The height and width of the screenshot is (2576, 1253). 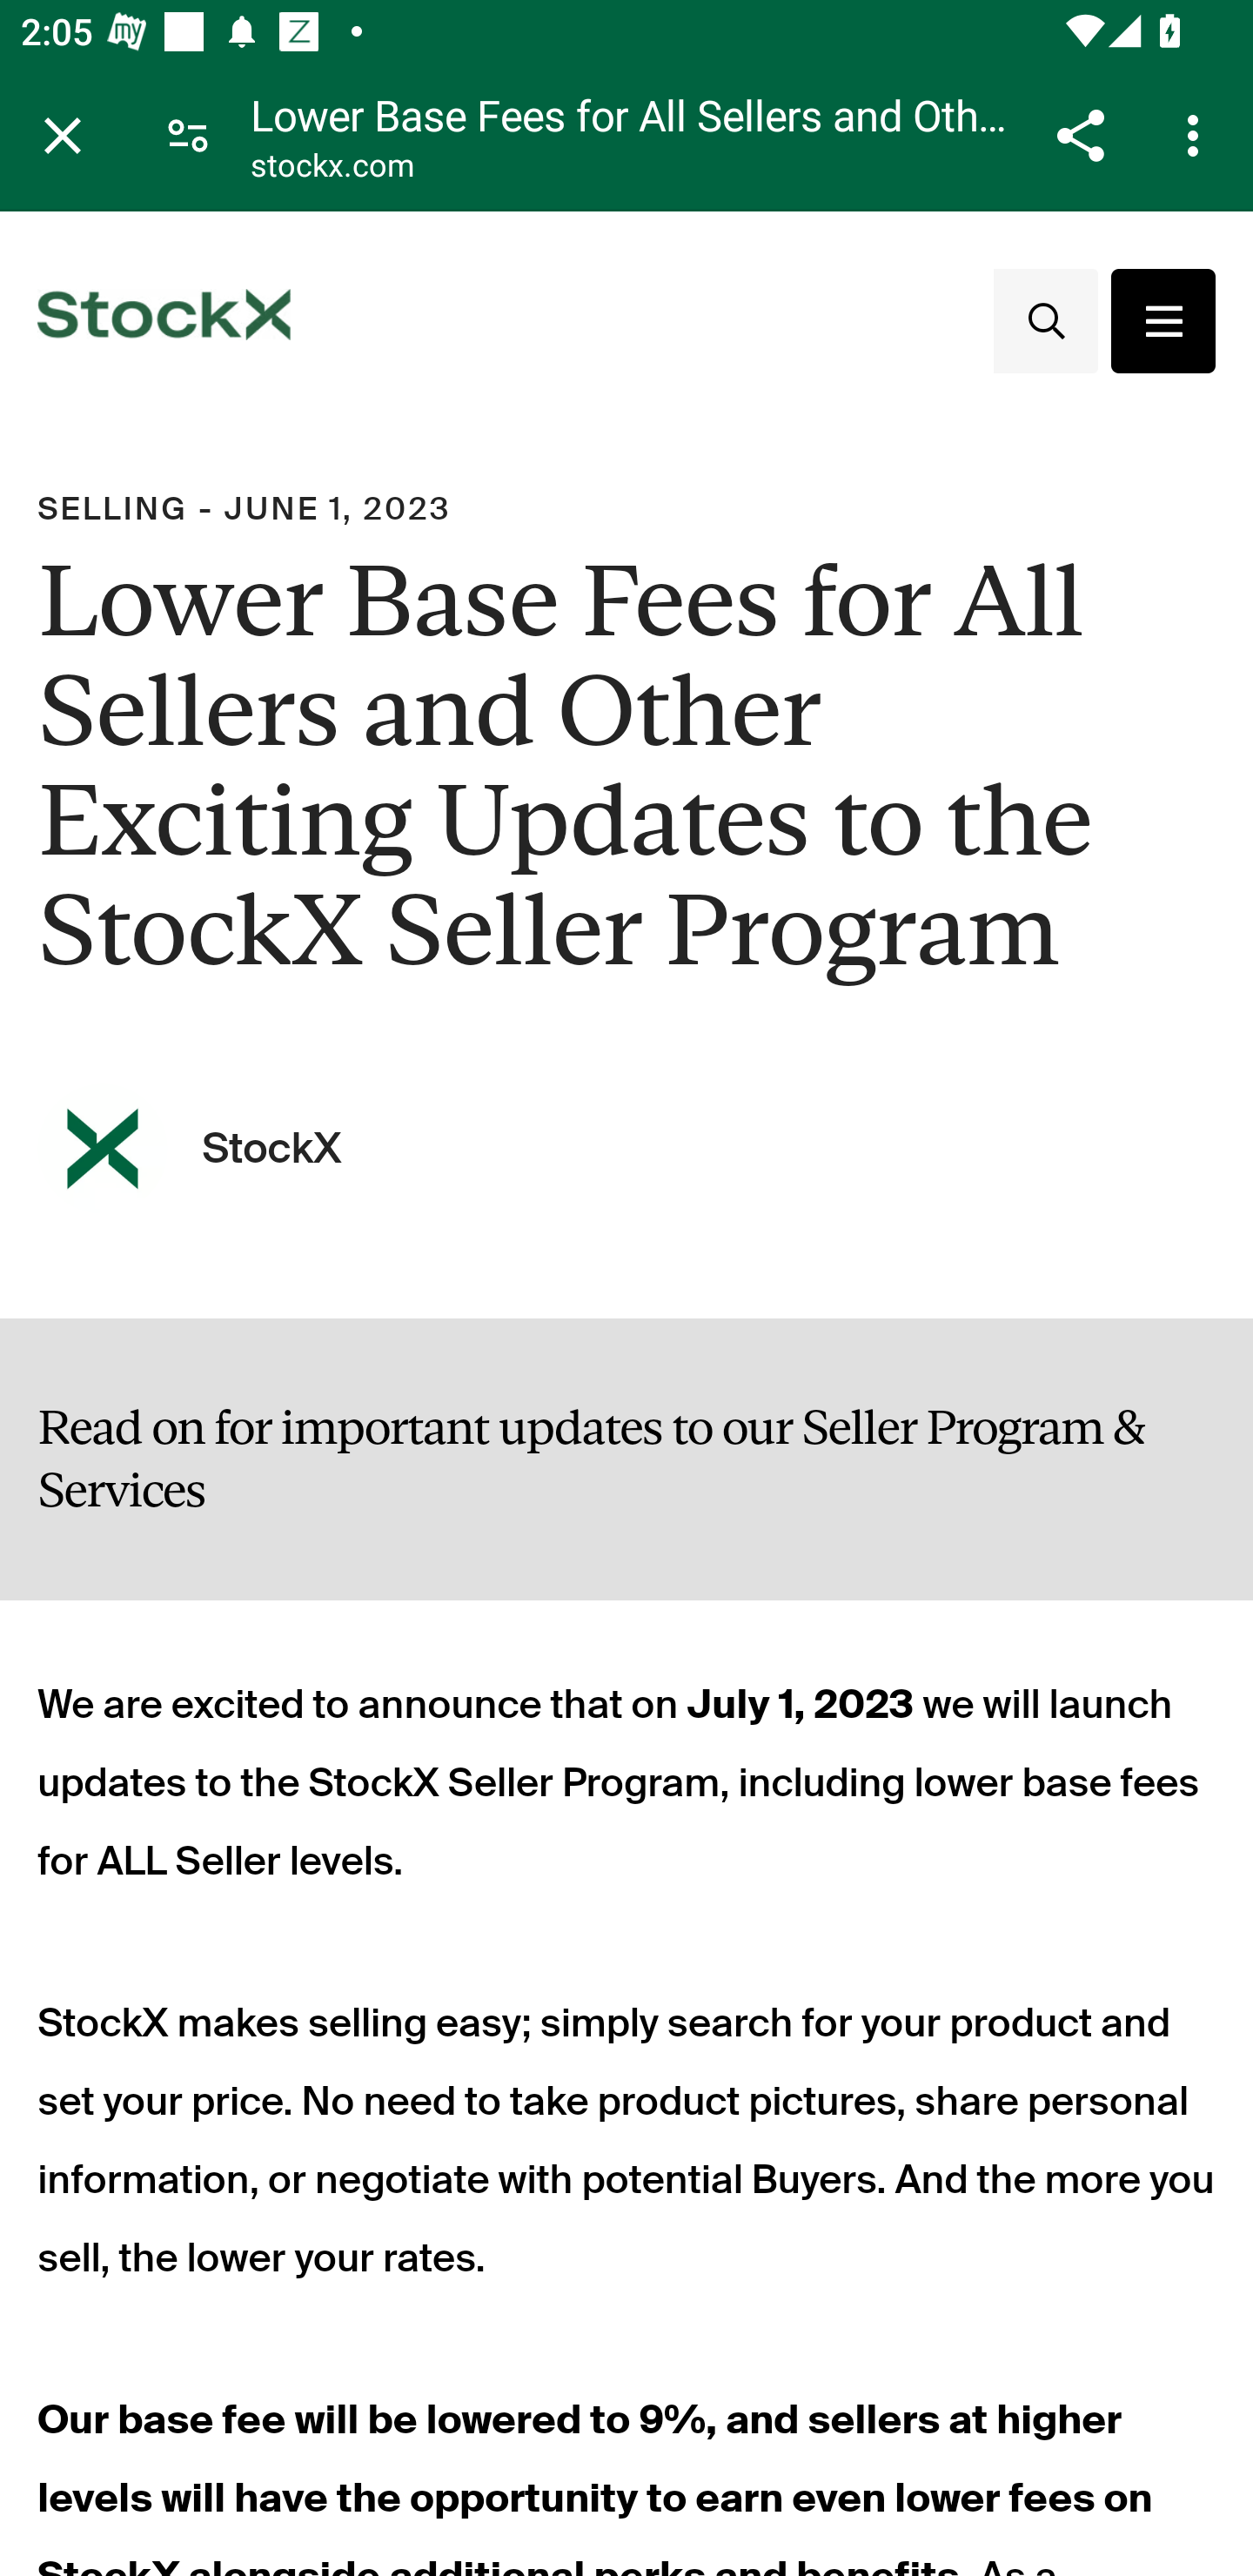 I want to click on StockX, so click(x=271, y=1147).